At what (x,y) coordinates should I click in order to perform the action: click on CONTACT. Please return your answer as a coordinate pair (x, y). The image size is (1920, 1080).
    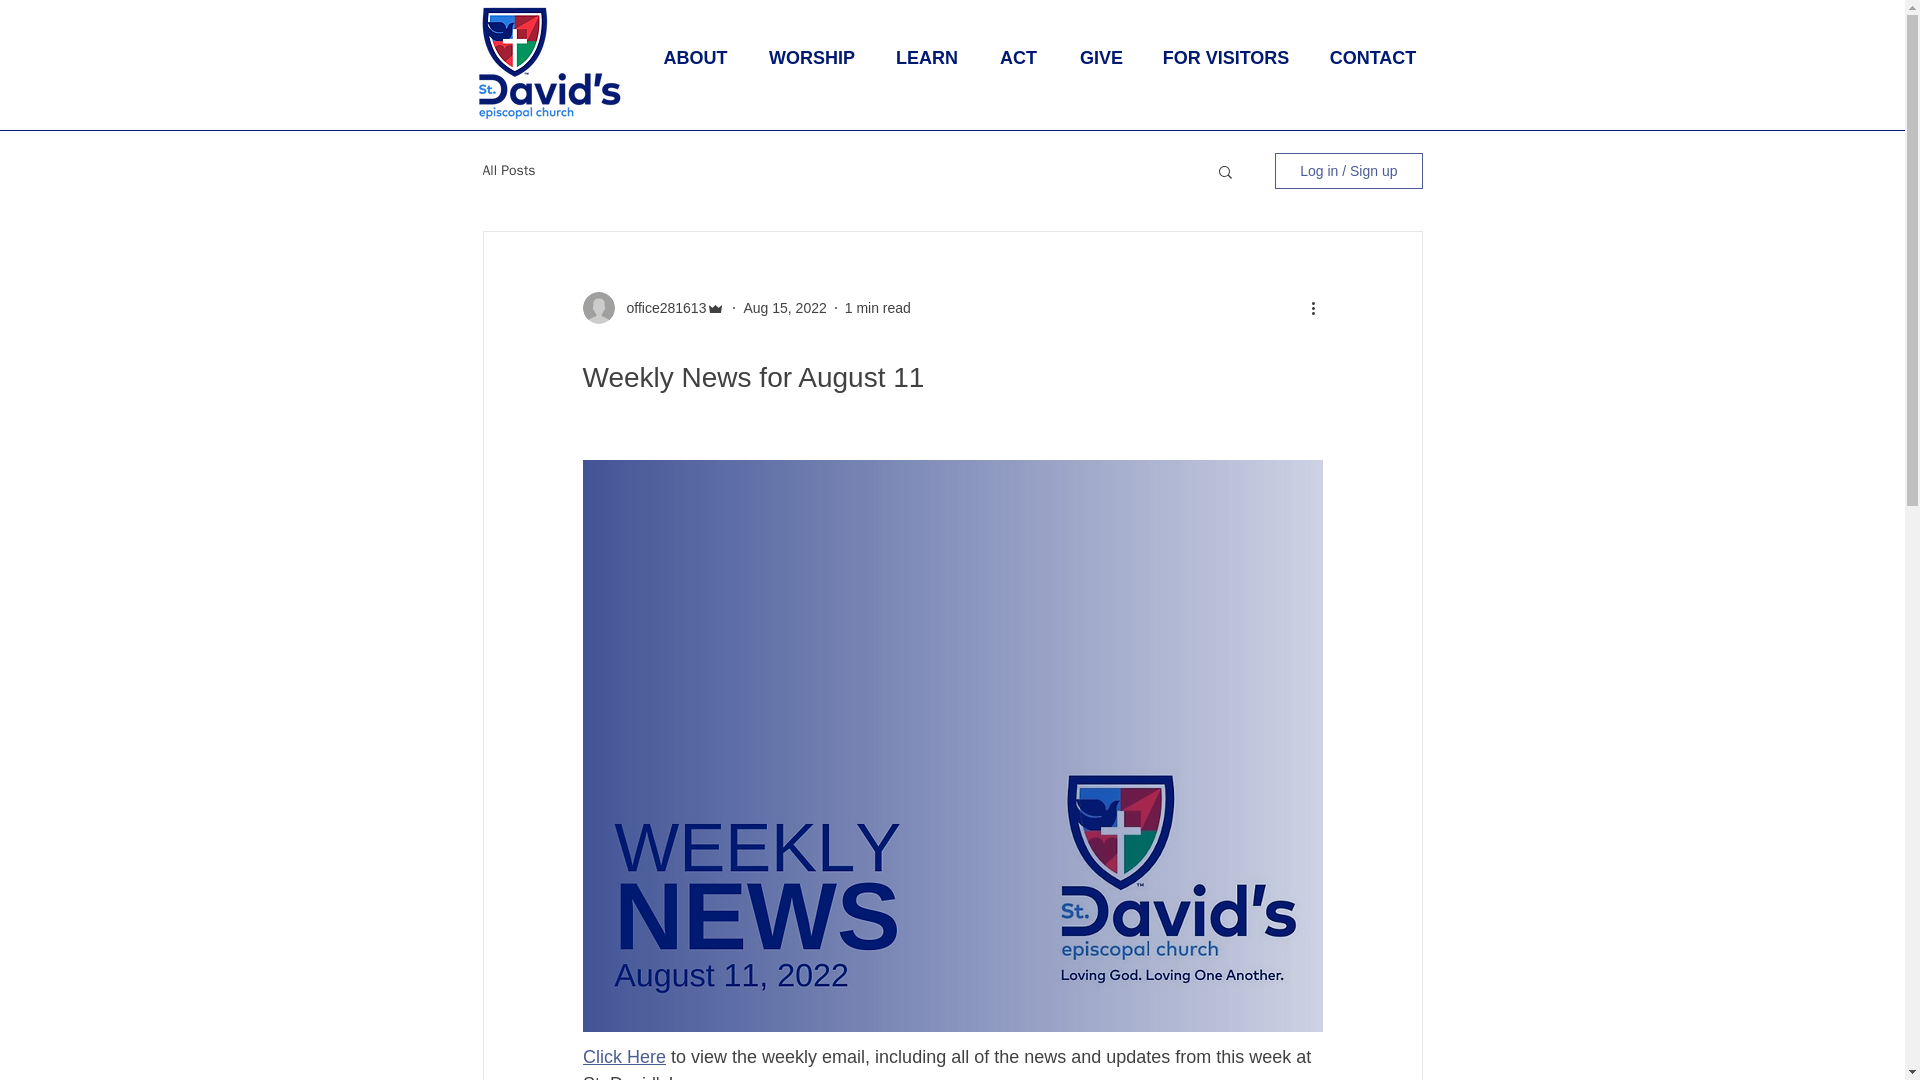
    Looking at the image, I should click on (1372, 58).